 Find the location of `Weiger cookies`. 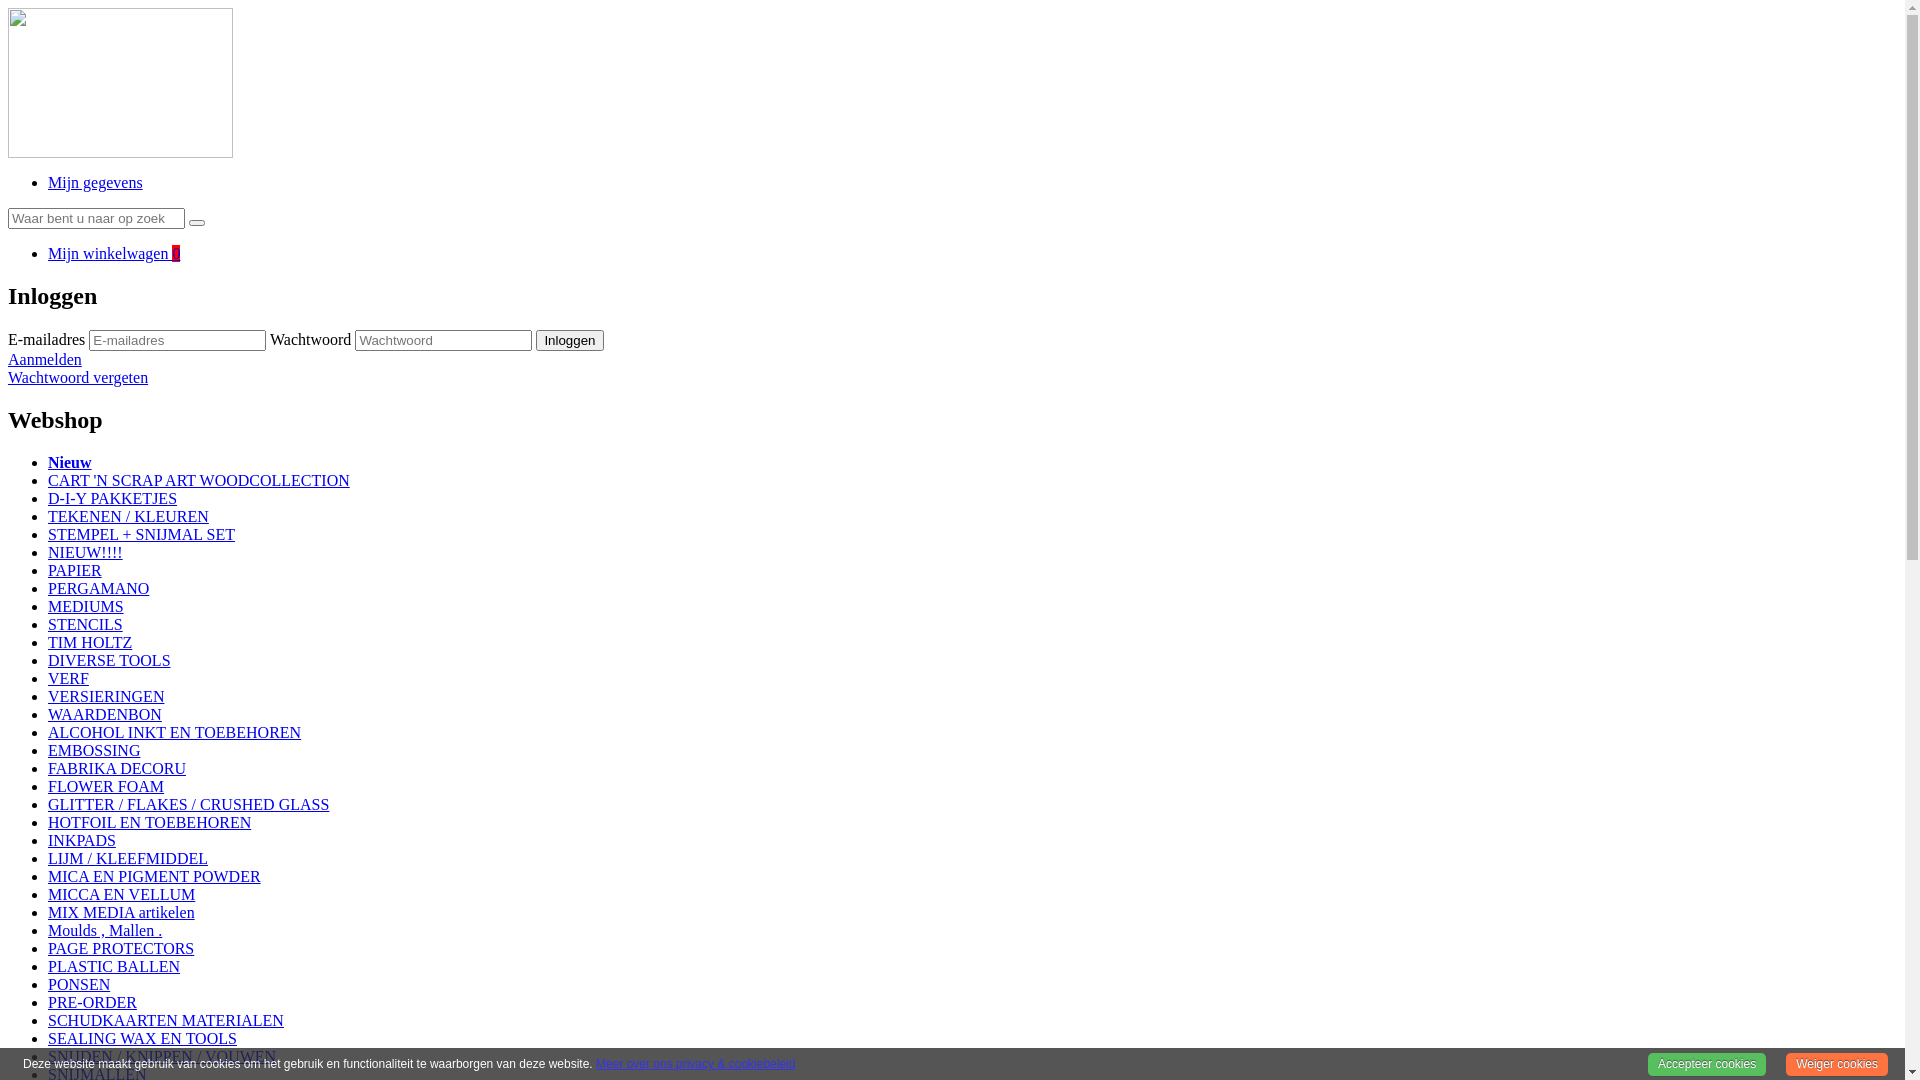

Weiger cookies is located at coordinates (1837, 1065).